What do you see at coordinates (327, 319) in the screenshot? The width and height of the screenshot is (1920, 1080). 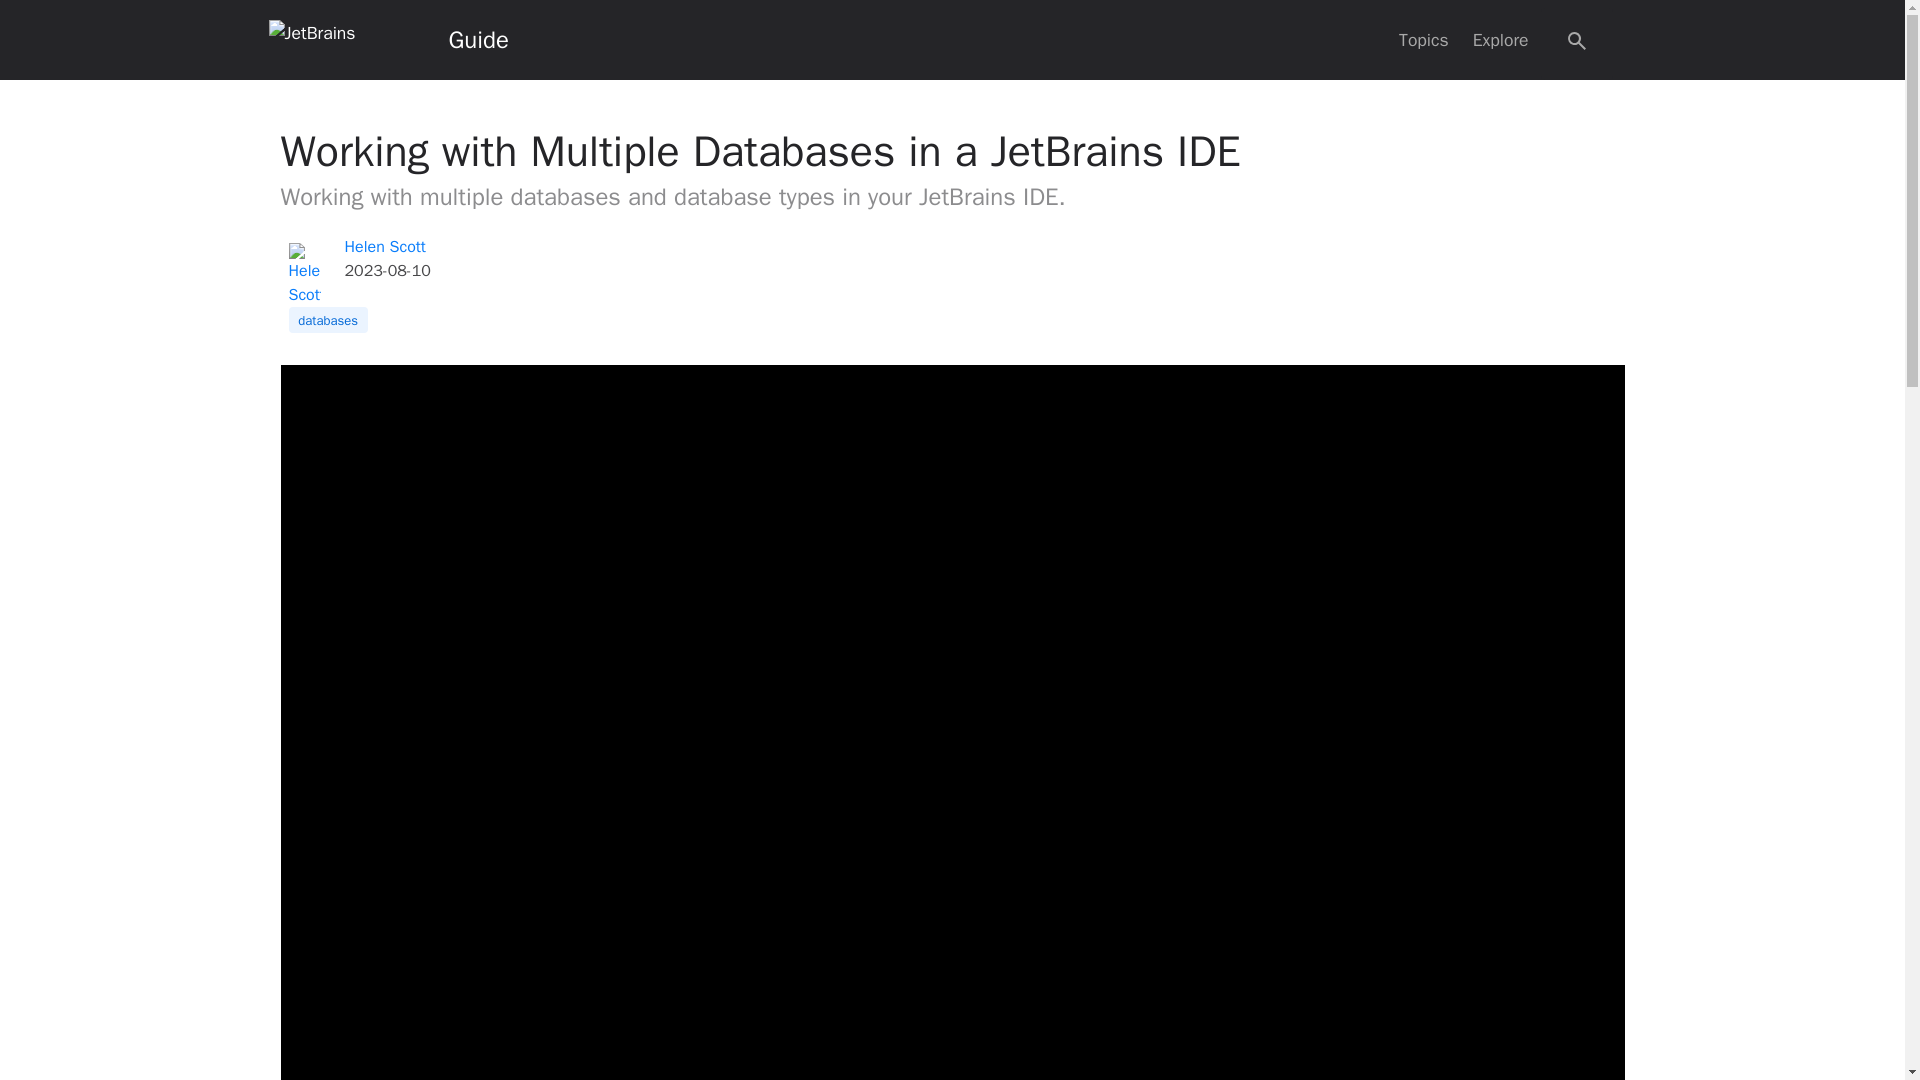 I see `databases` at bounding box center [327, 319].